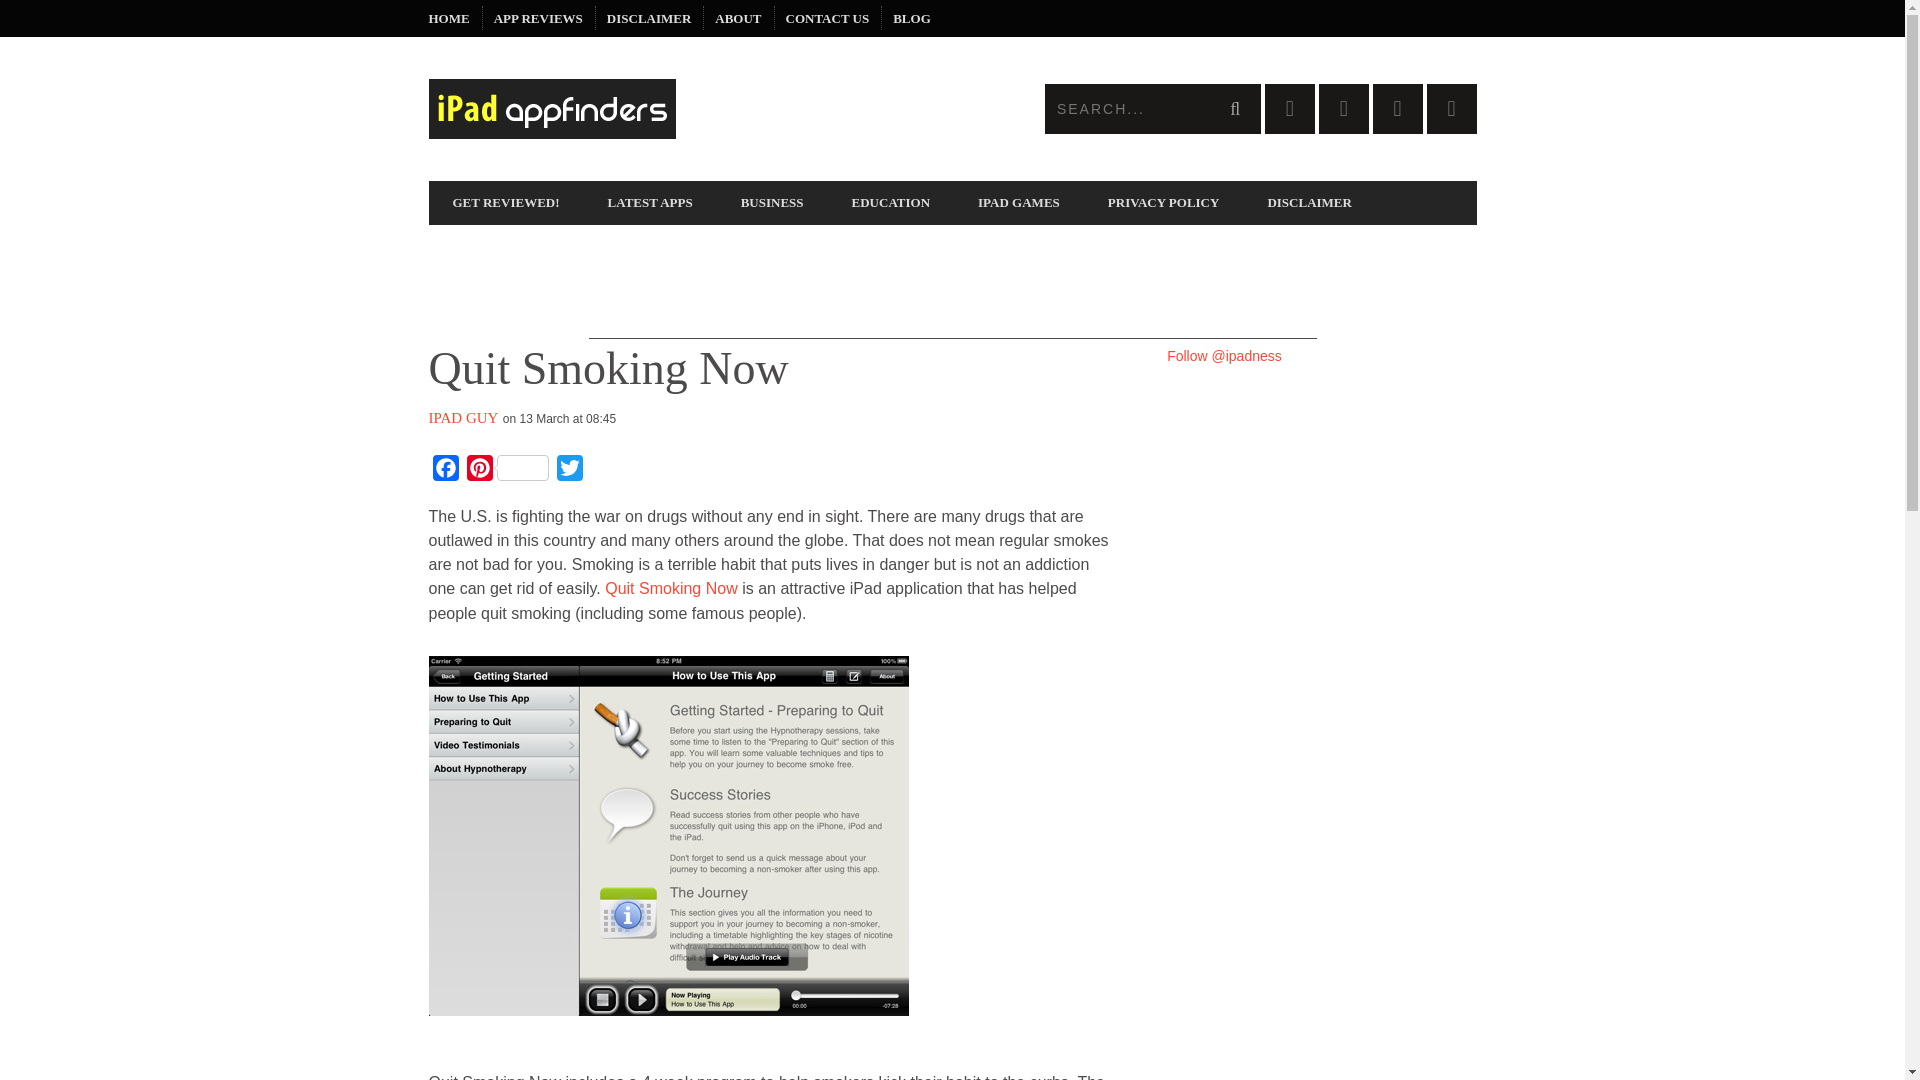  I want to click on Twitter, so click(568, 472).